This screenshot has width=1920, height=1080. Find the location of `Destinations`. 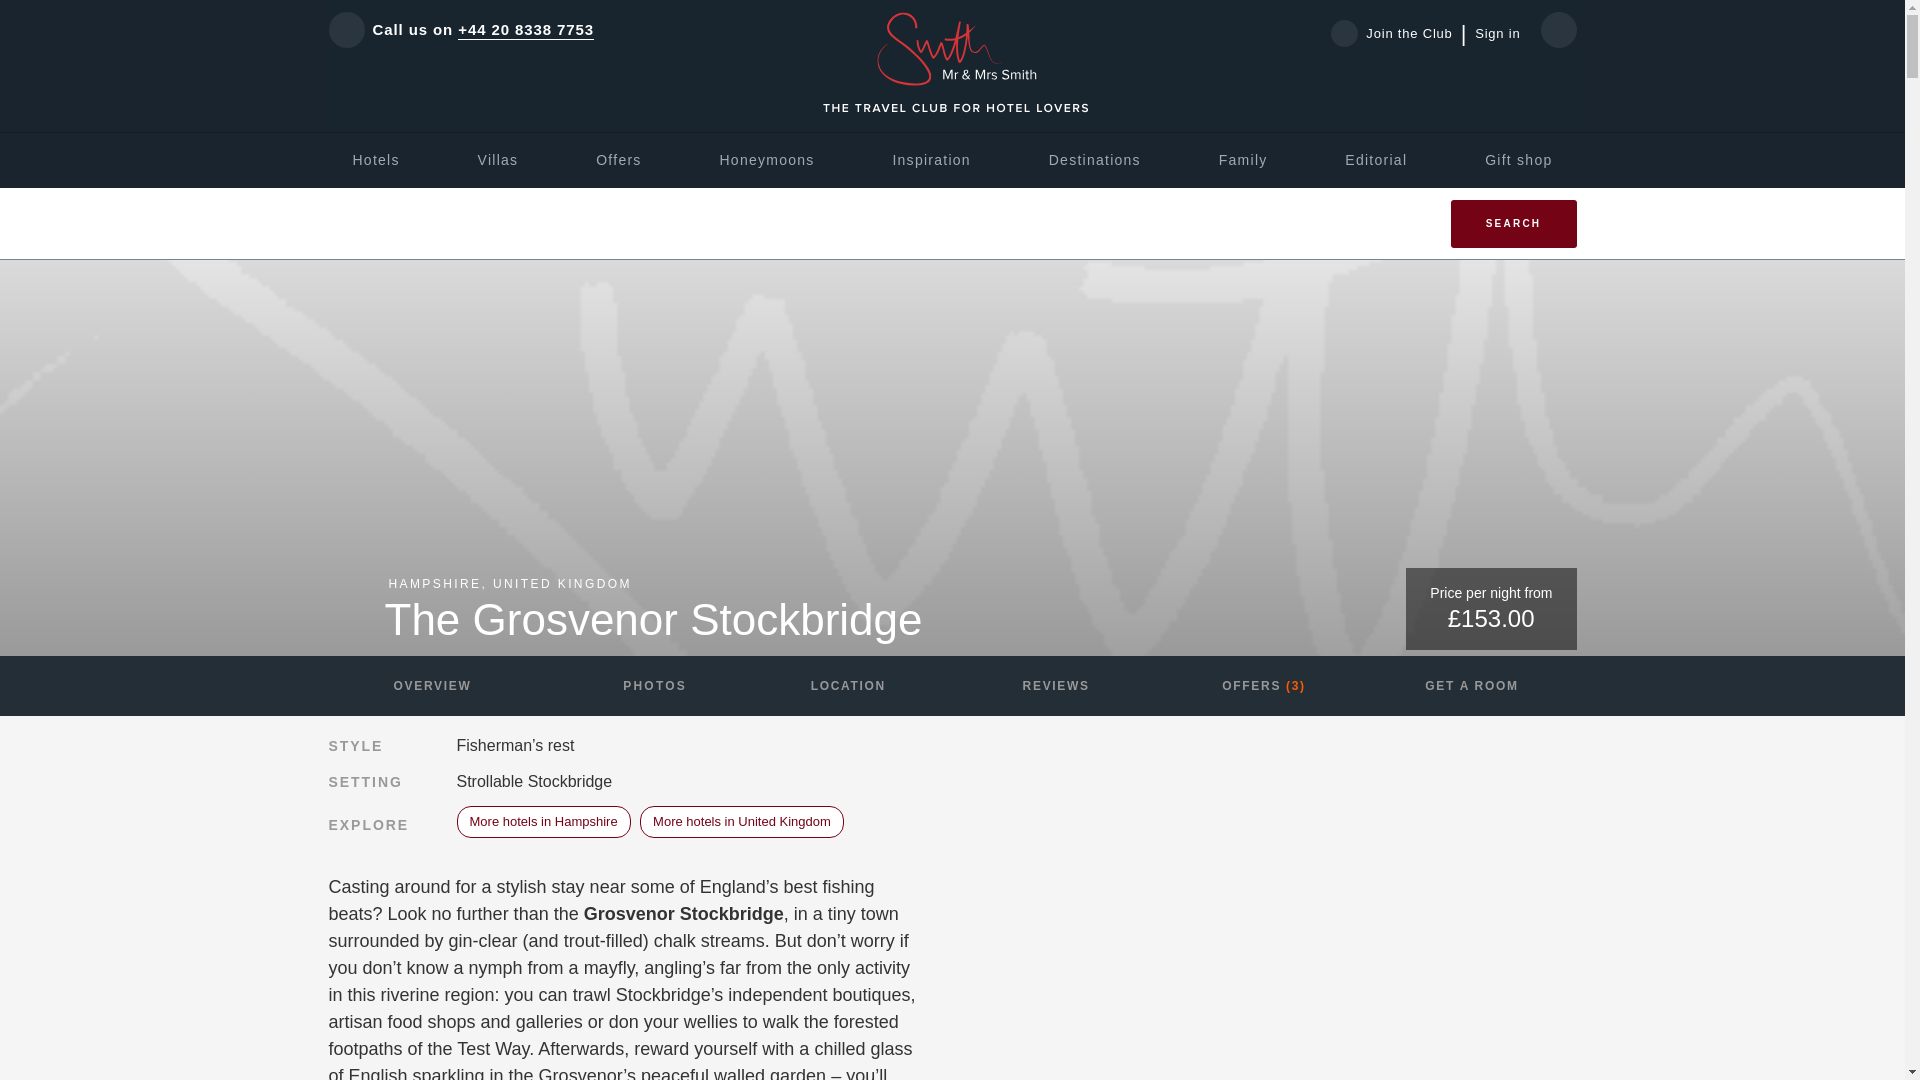

Destinations is located at coordinates (1094, 159).